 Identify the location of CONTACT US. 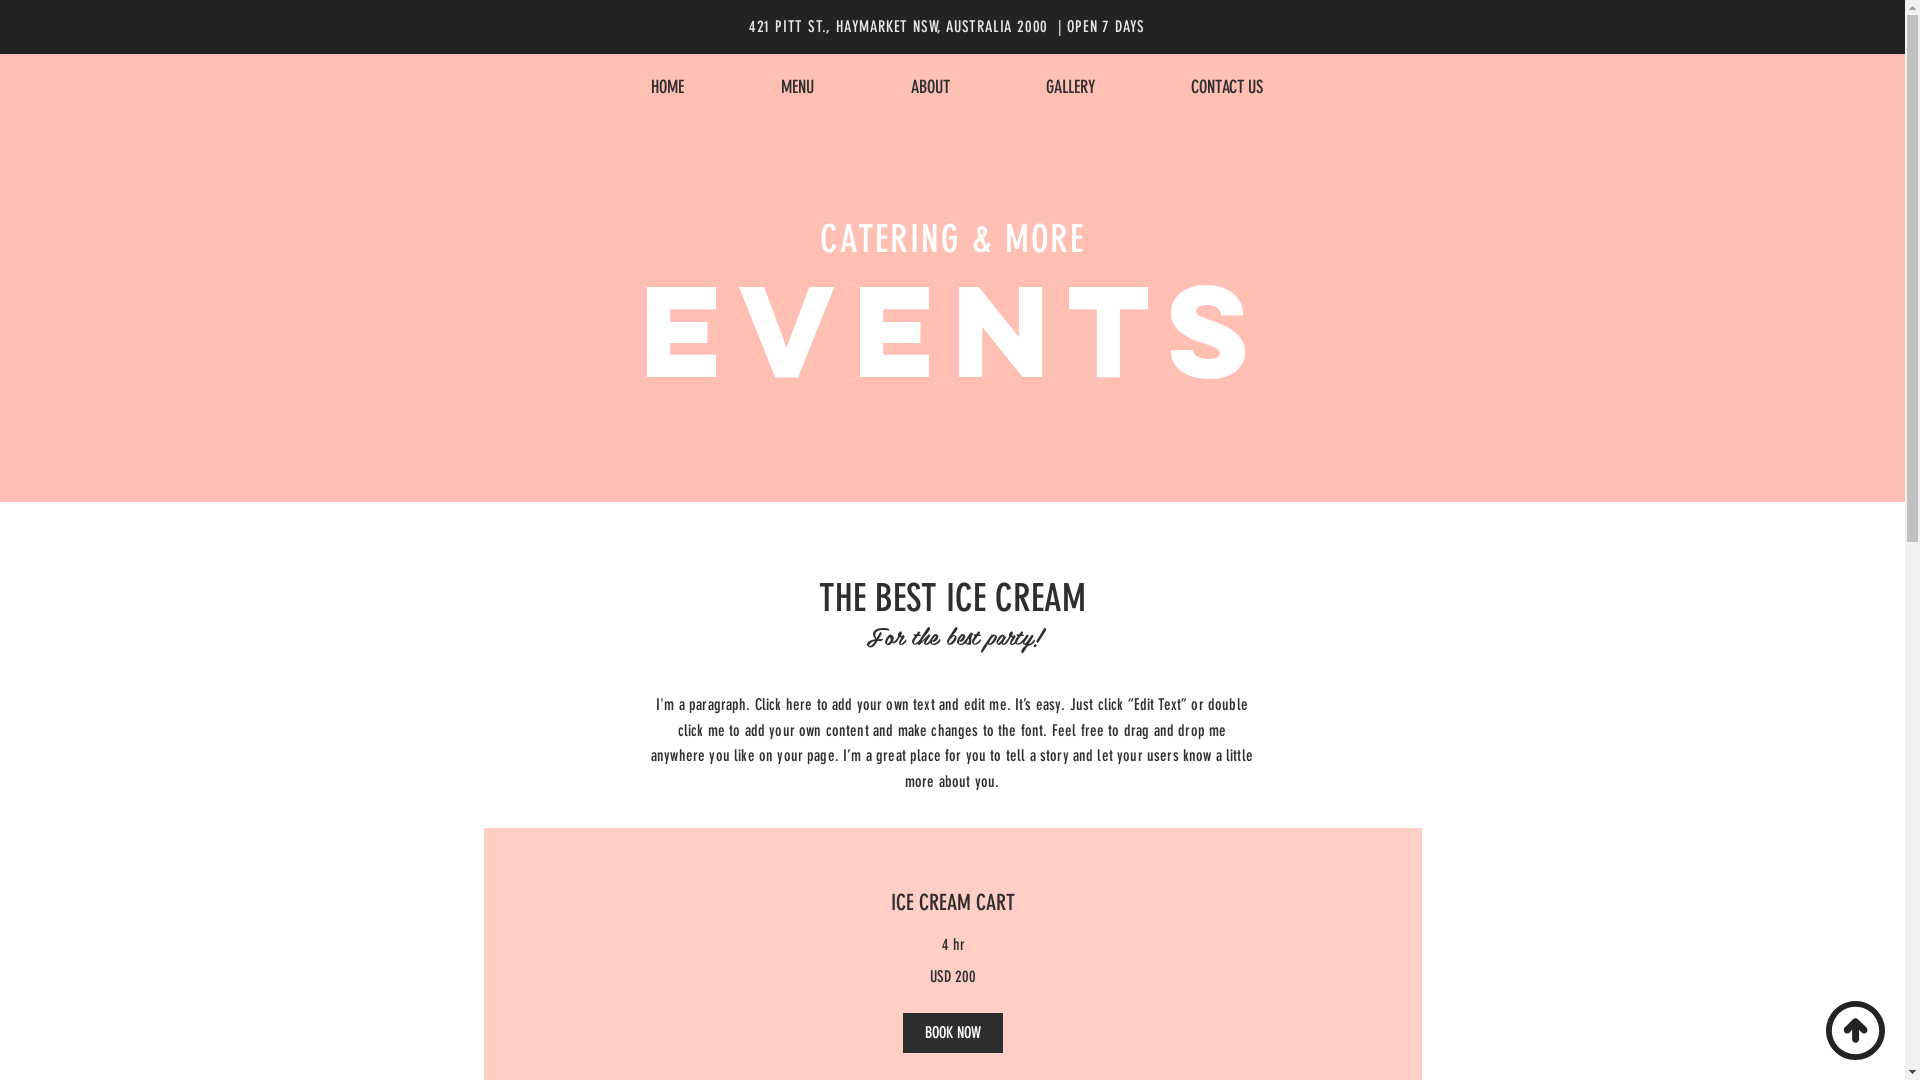
(1226, 87).